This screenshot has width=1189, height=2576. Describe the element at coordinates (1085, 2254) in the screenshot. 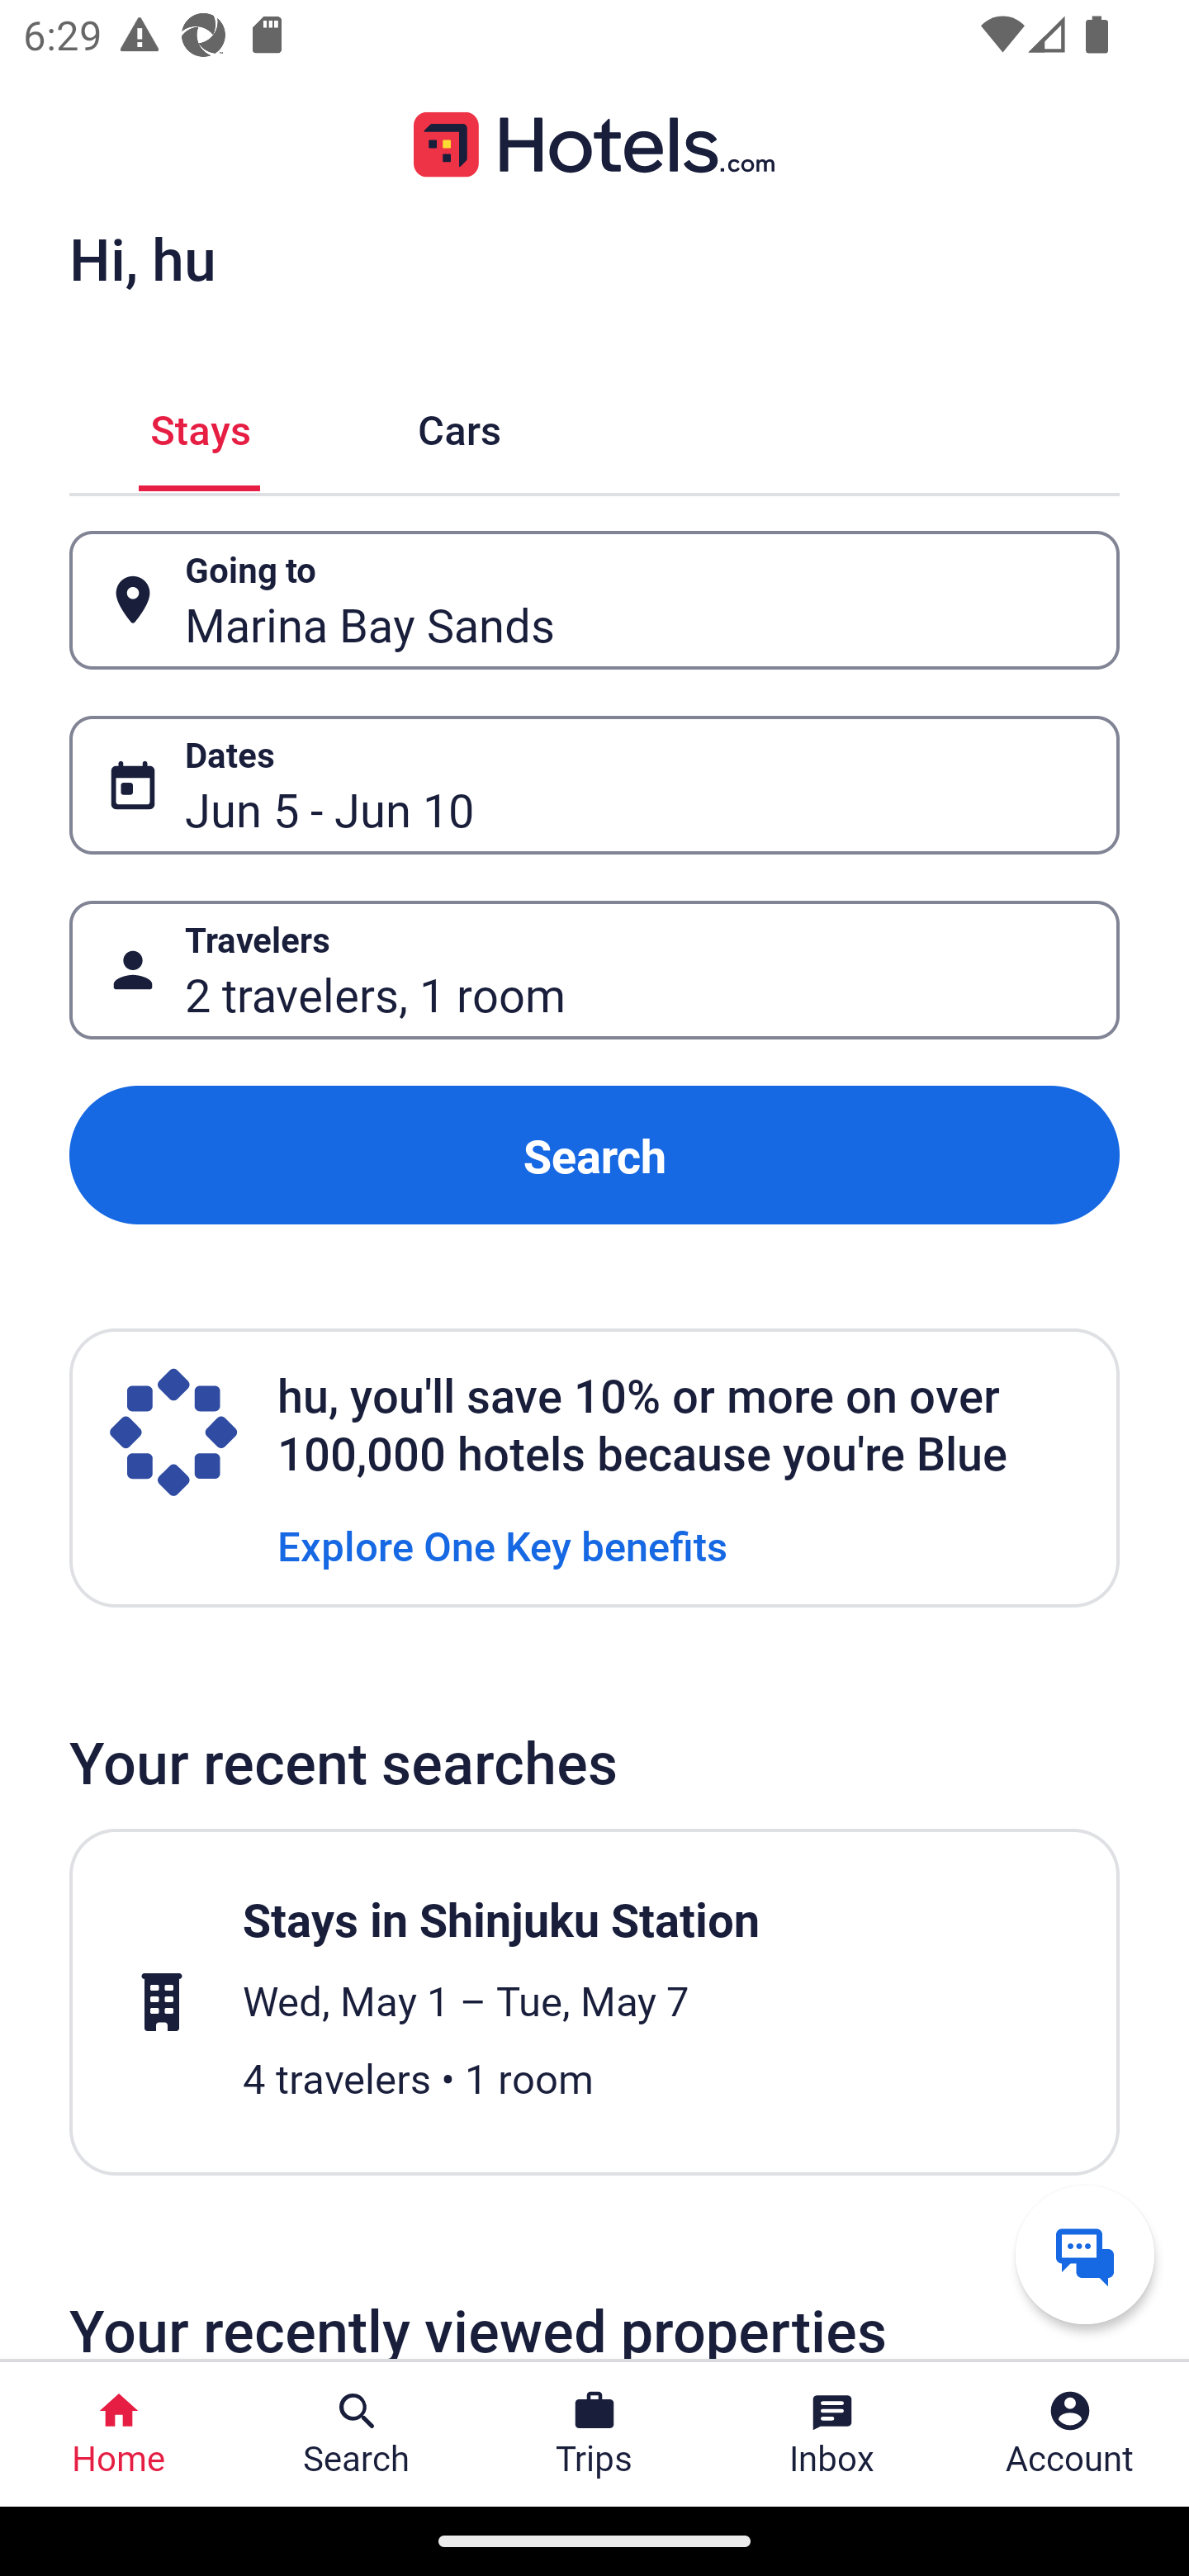

I see `Get help from a virtual agent` at that location.